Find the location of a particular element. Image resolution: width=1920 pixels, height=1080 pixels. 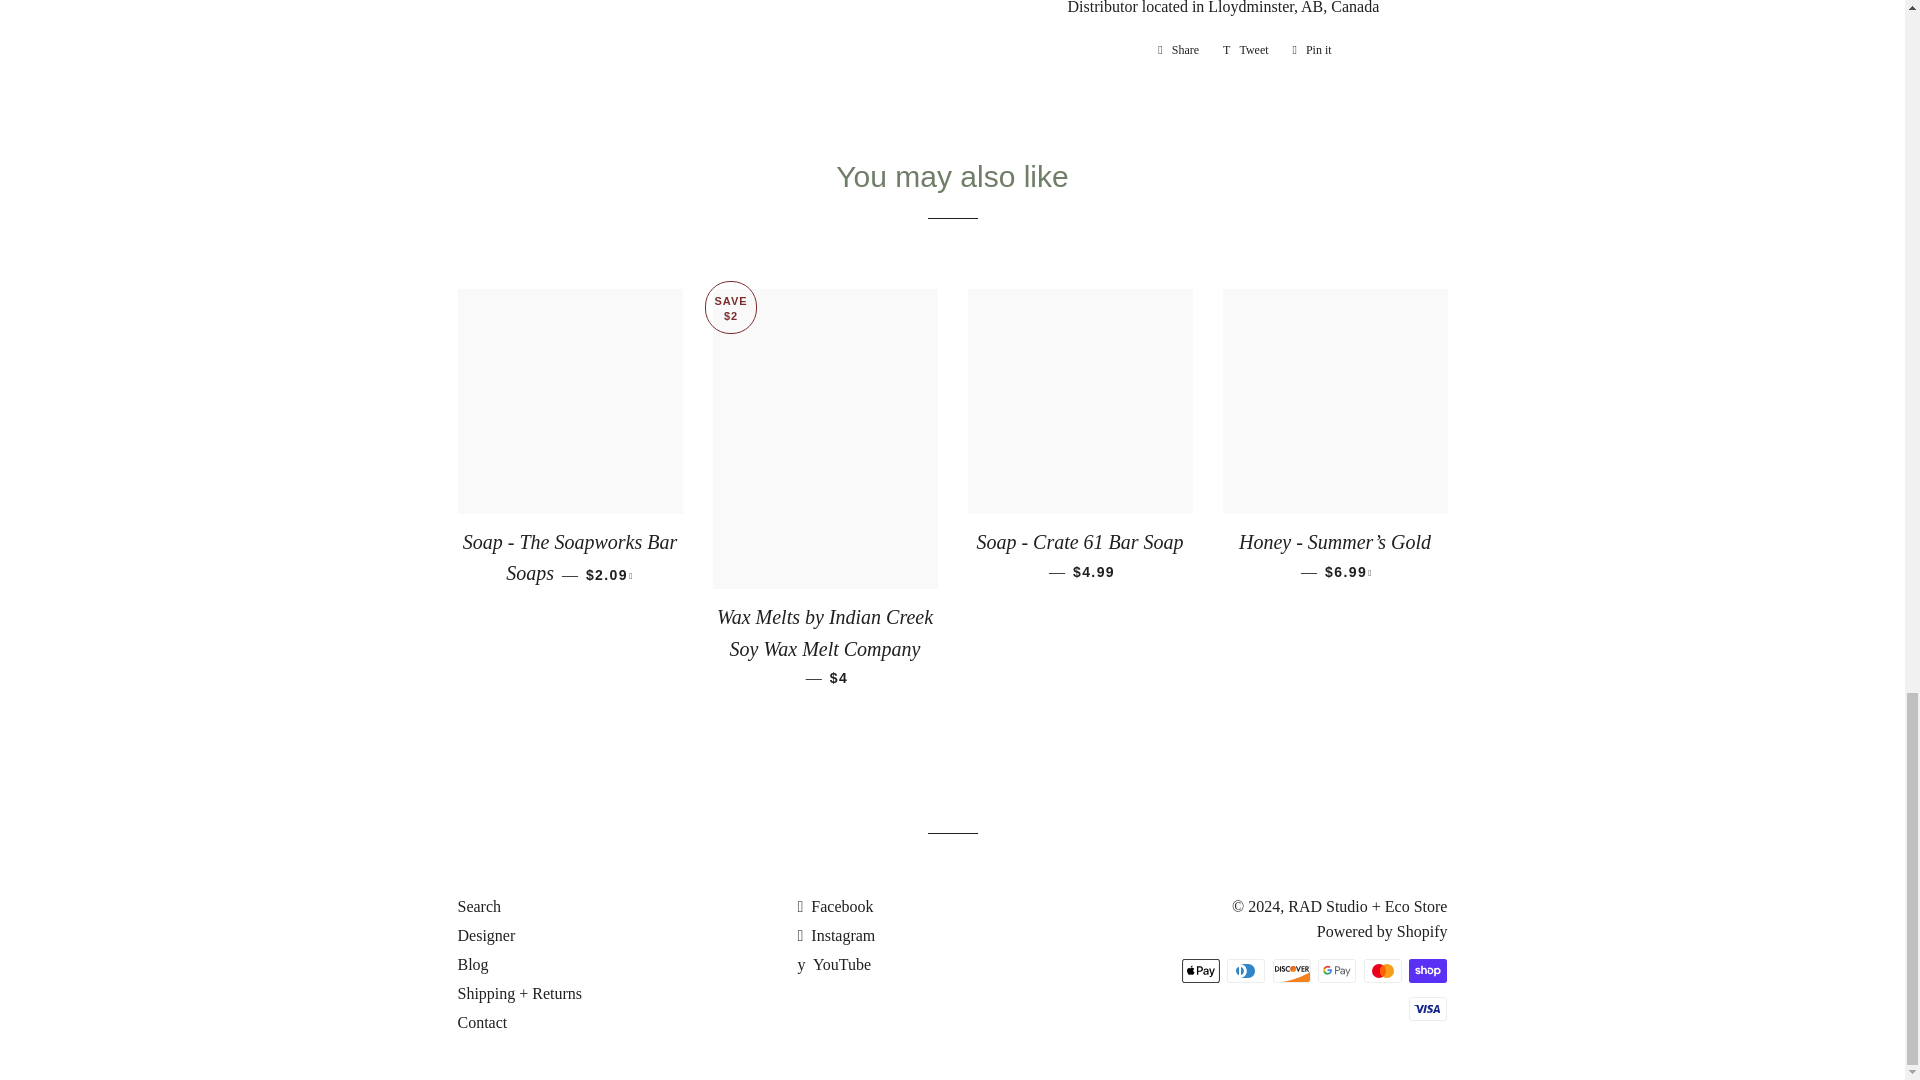

Mastercard is located at coordinates (1382, 970).